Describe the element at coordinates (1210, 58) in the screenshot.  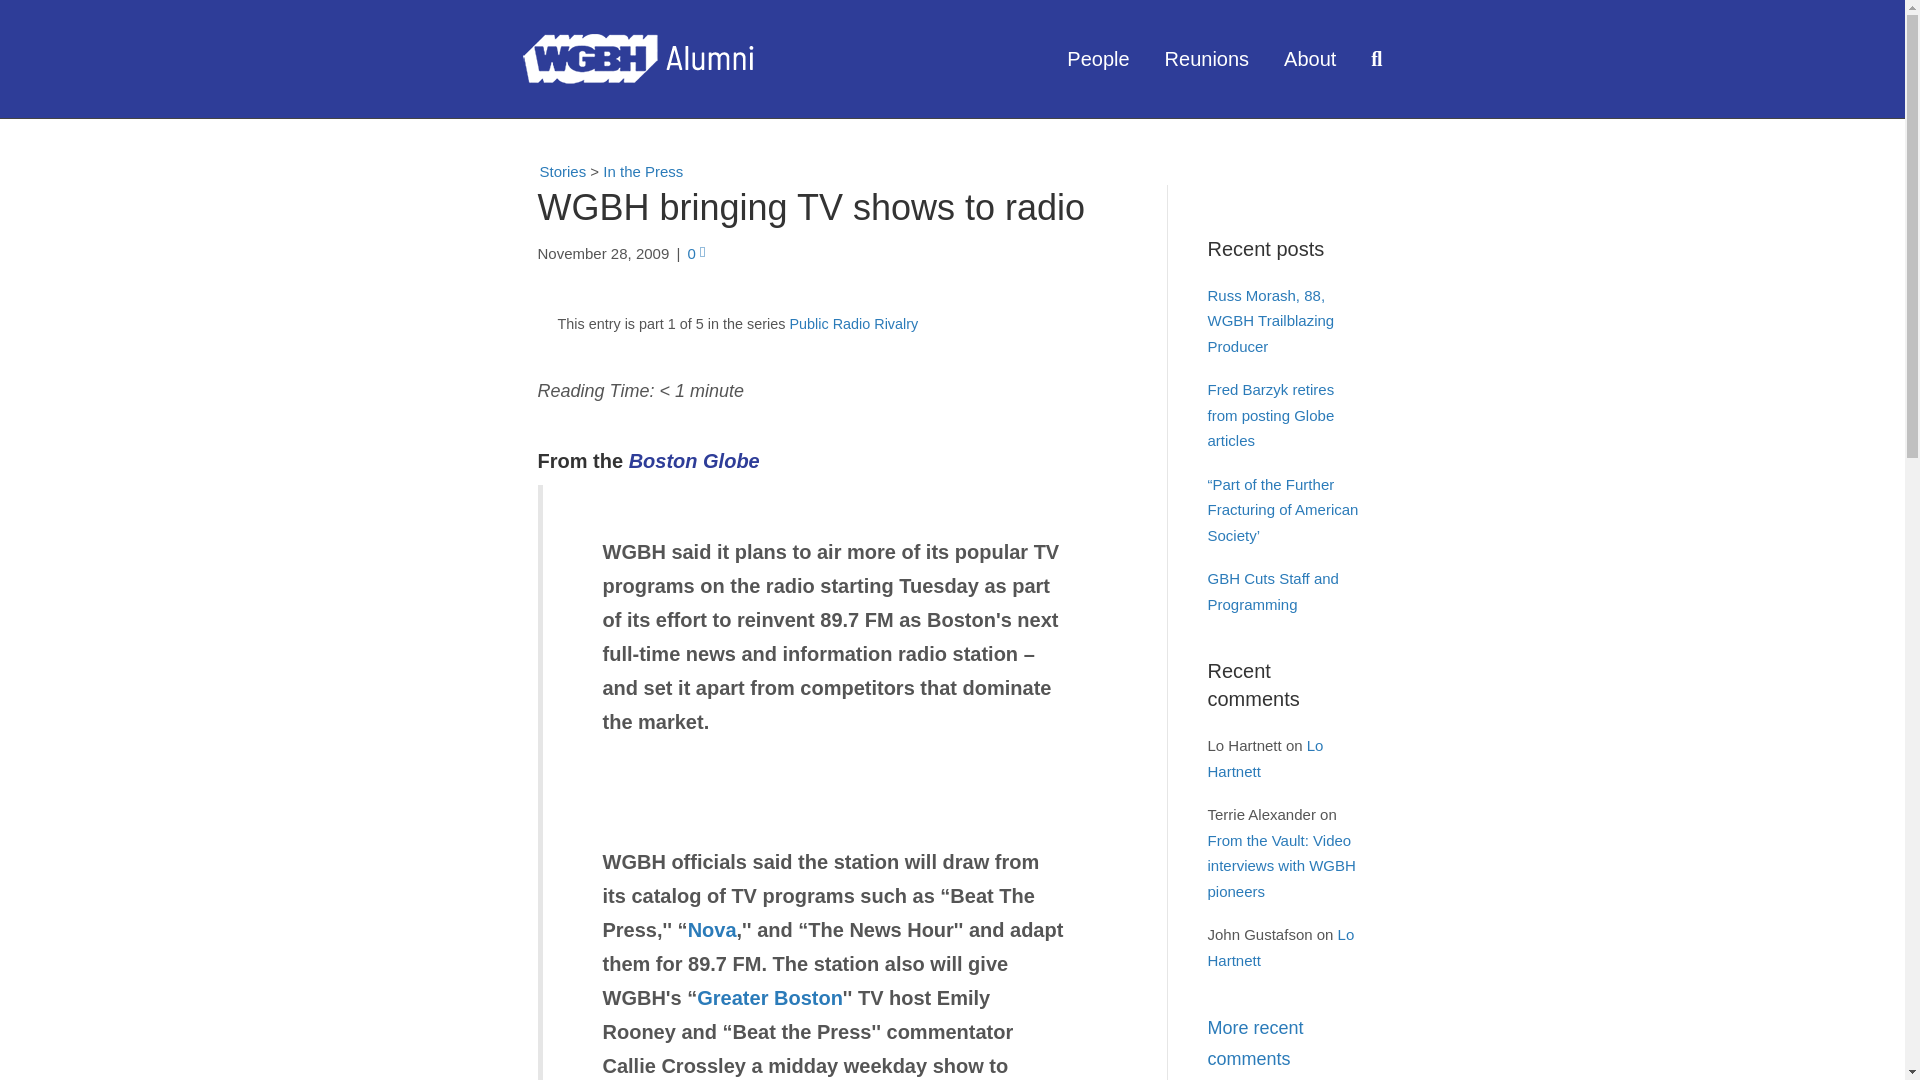
I see `Reunions` at that location.